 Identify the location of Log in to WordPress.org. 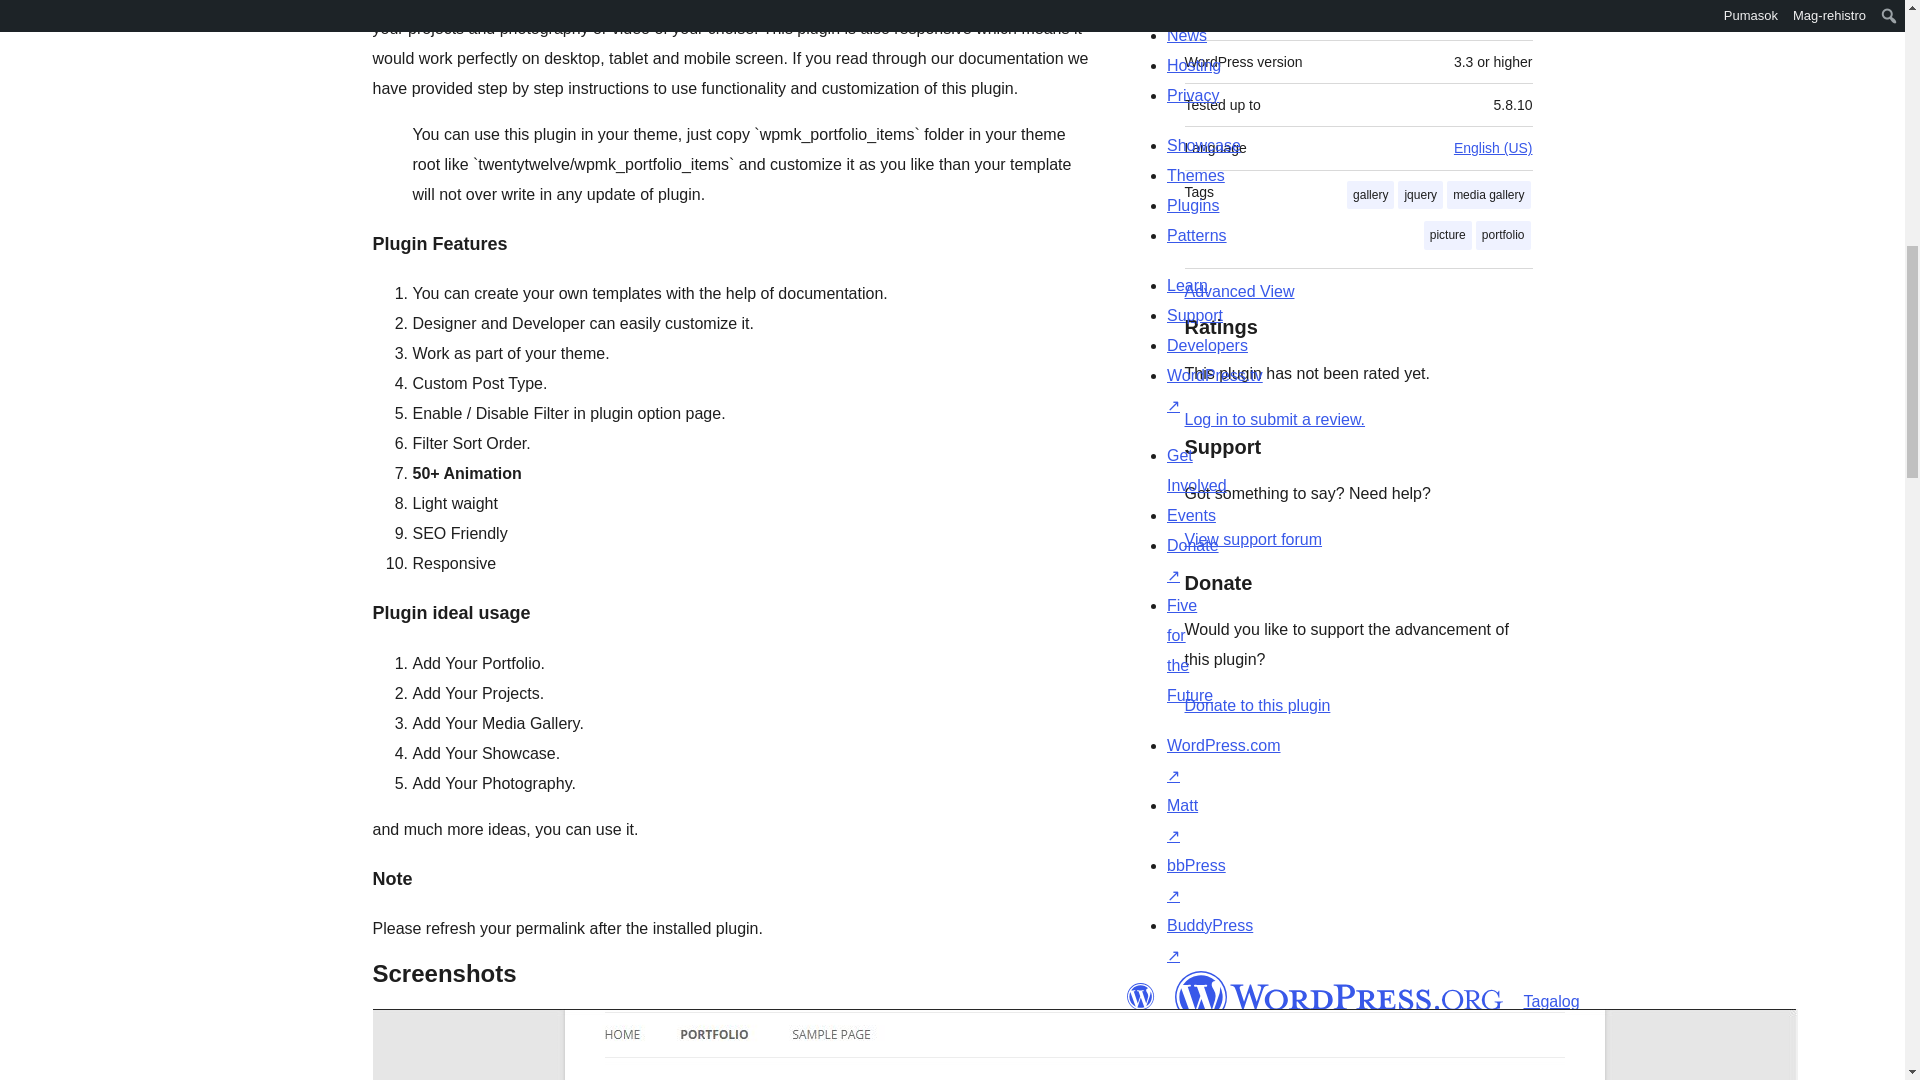
(1274, 419).